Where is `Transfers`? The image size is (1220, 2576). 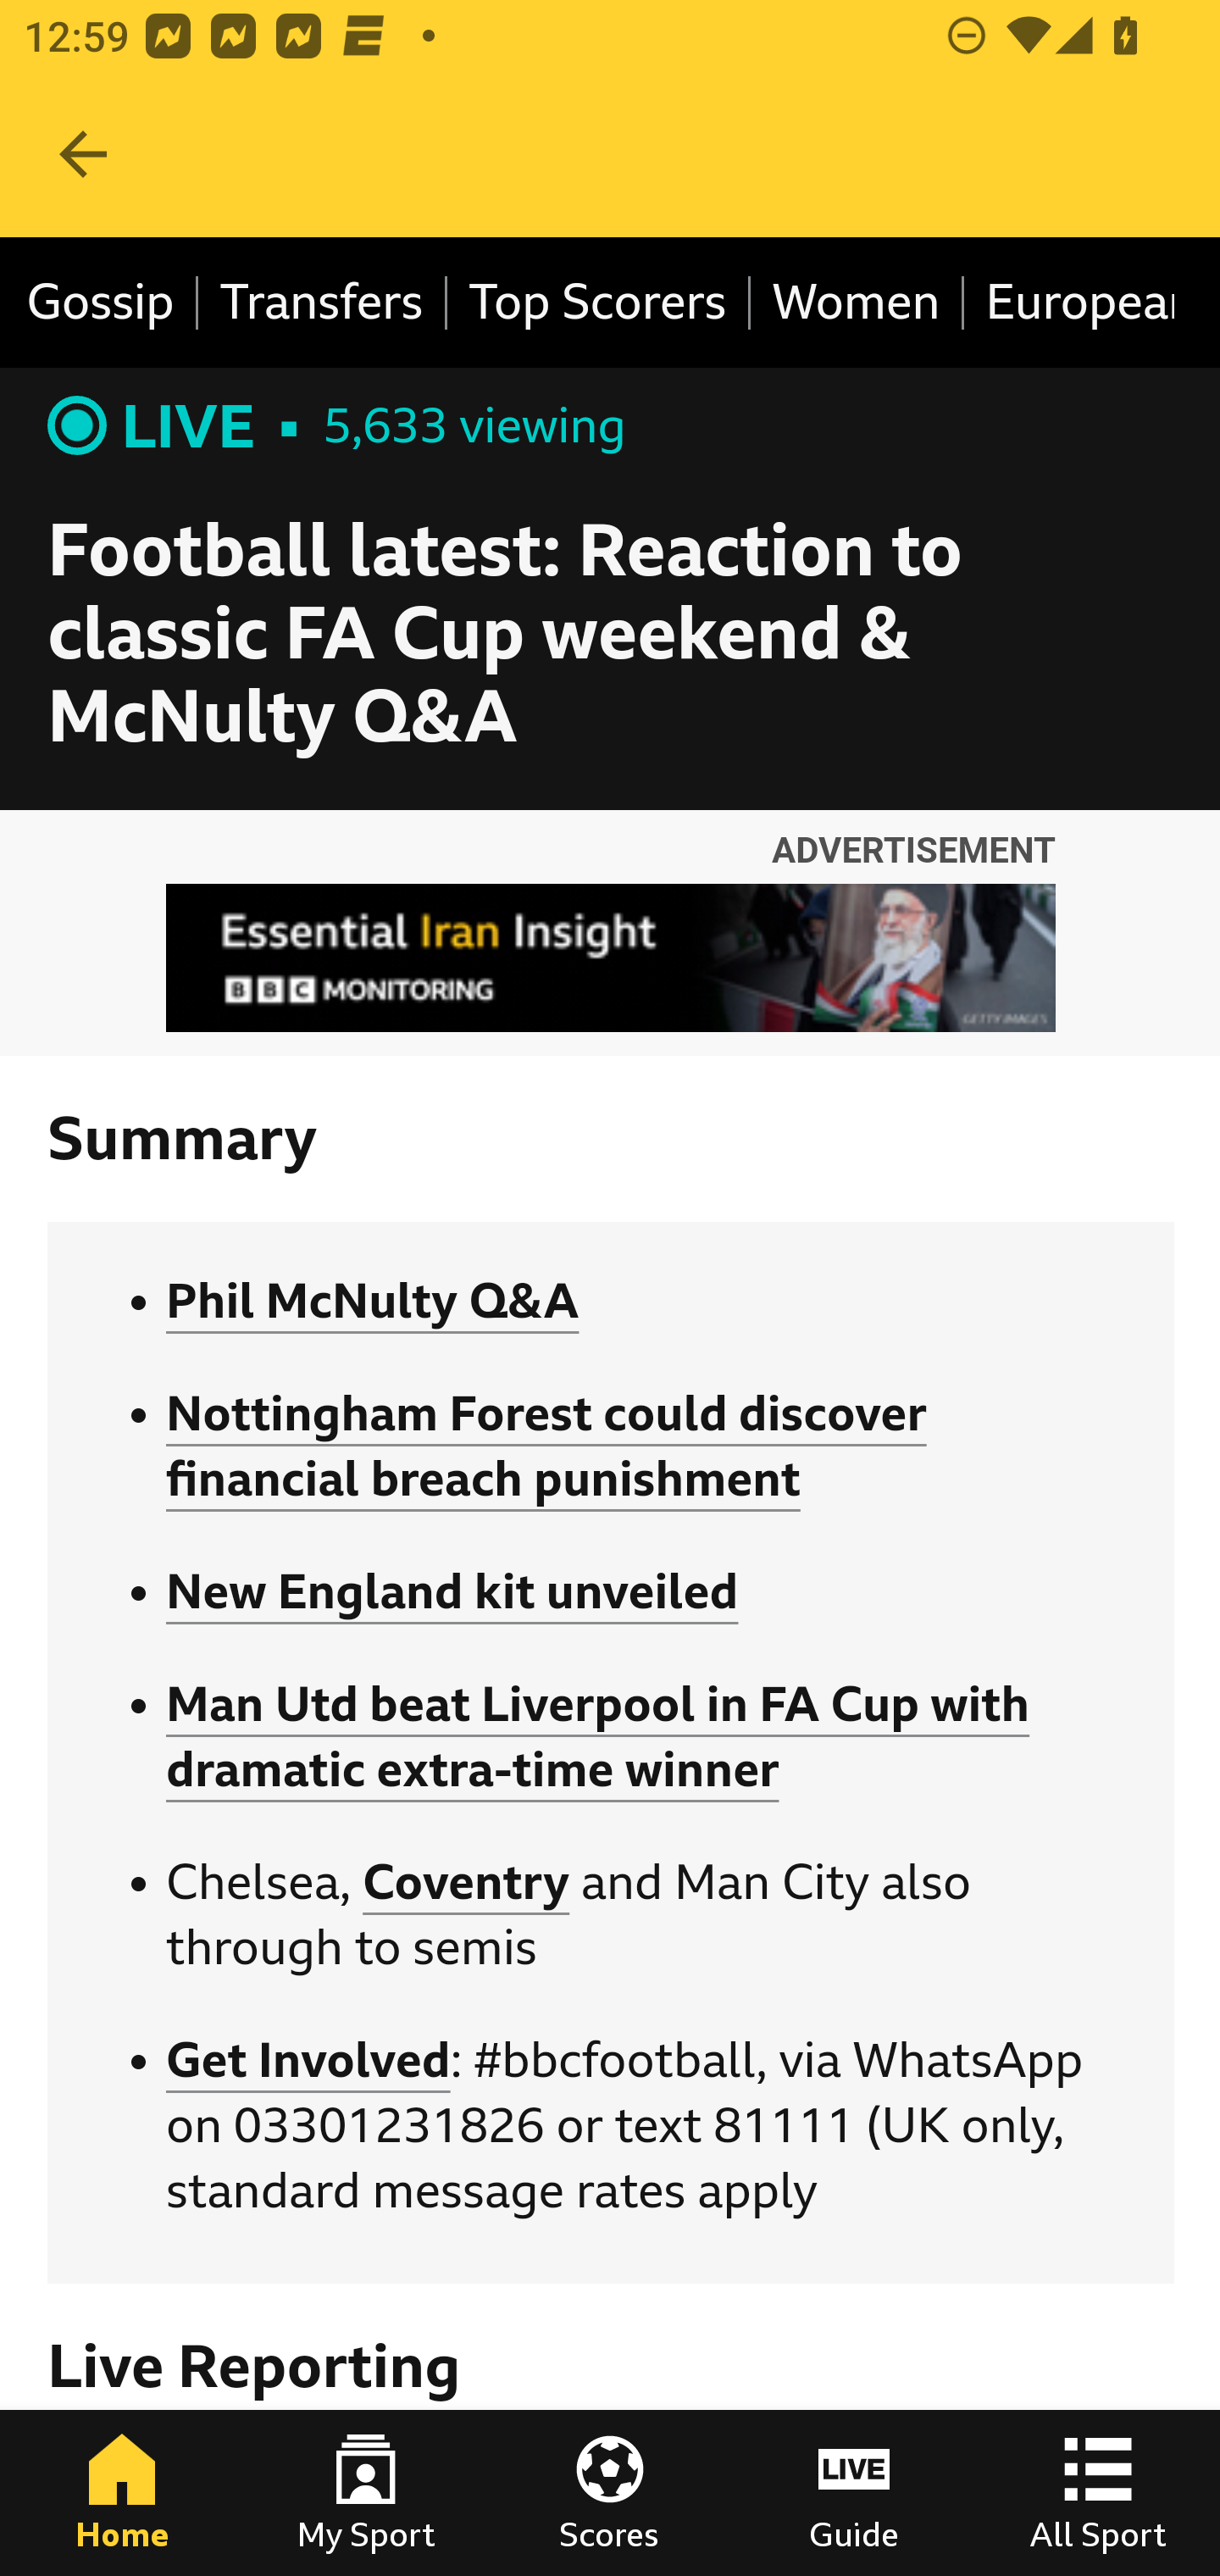 Transfers is located at coordinates (322, 303).